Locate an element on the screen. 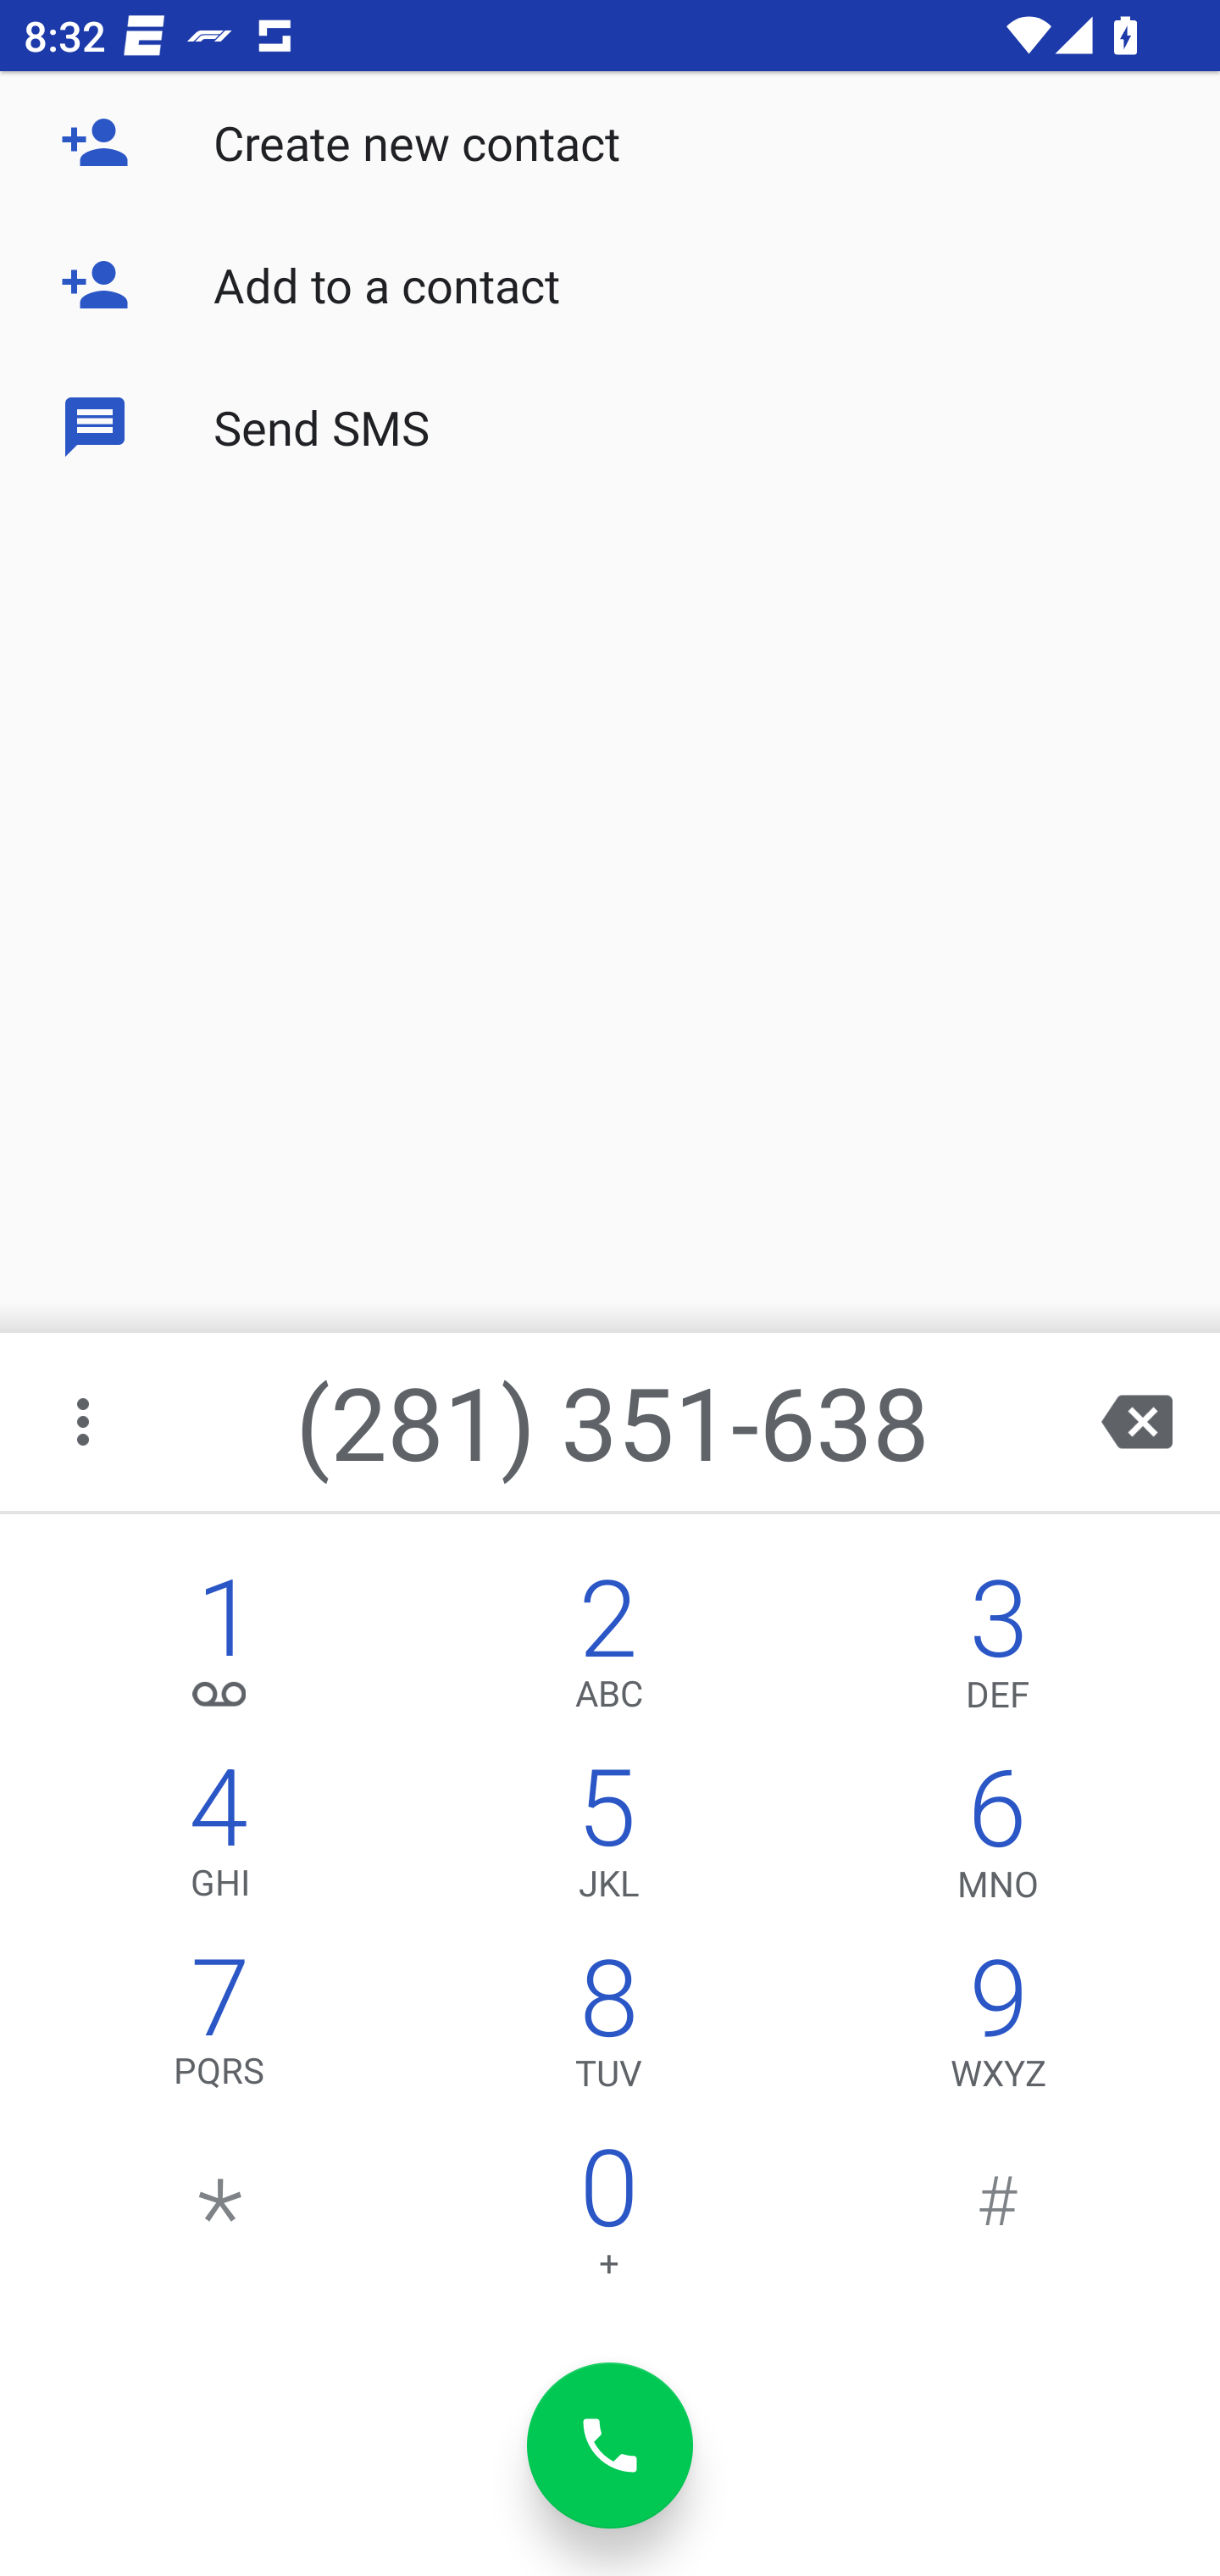 The width and height of the screenshot is (1220, 2576). 1, 1 is located at coordinates (220, 1651).